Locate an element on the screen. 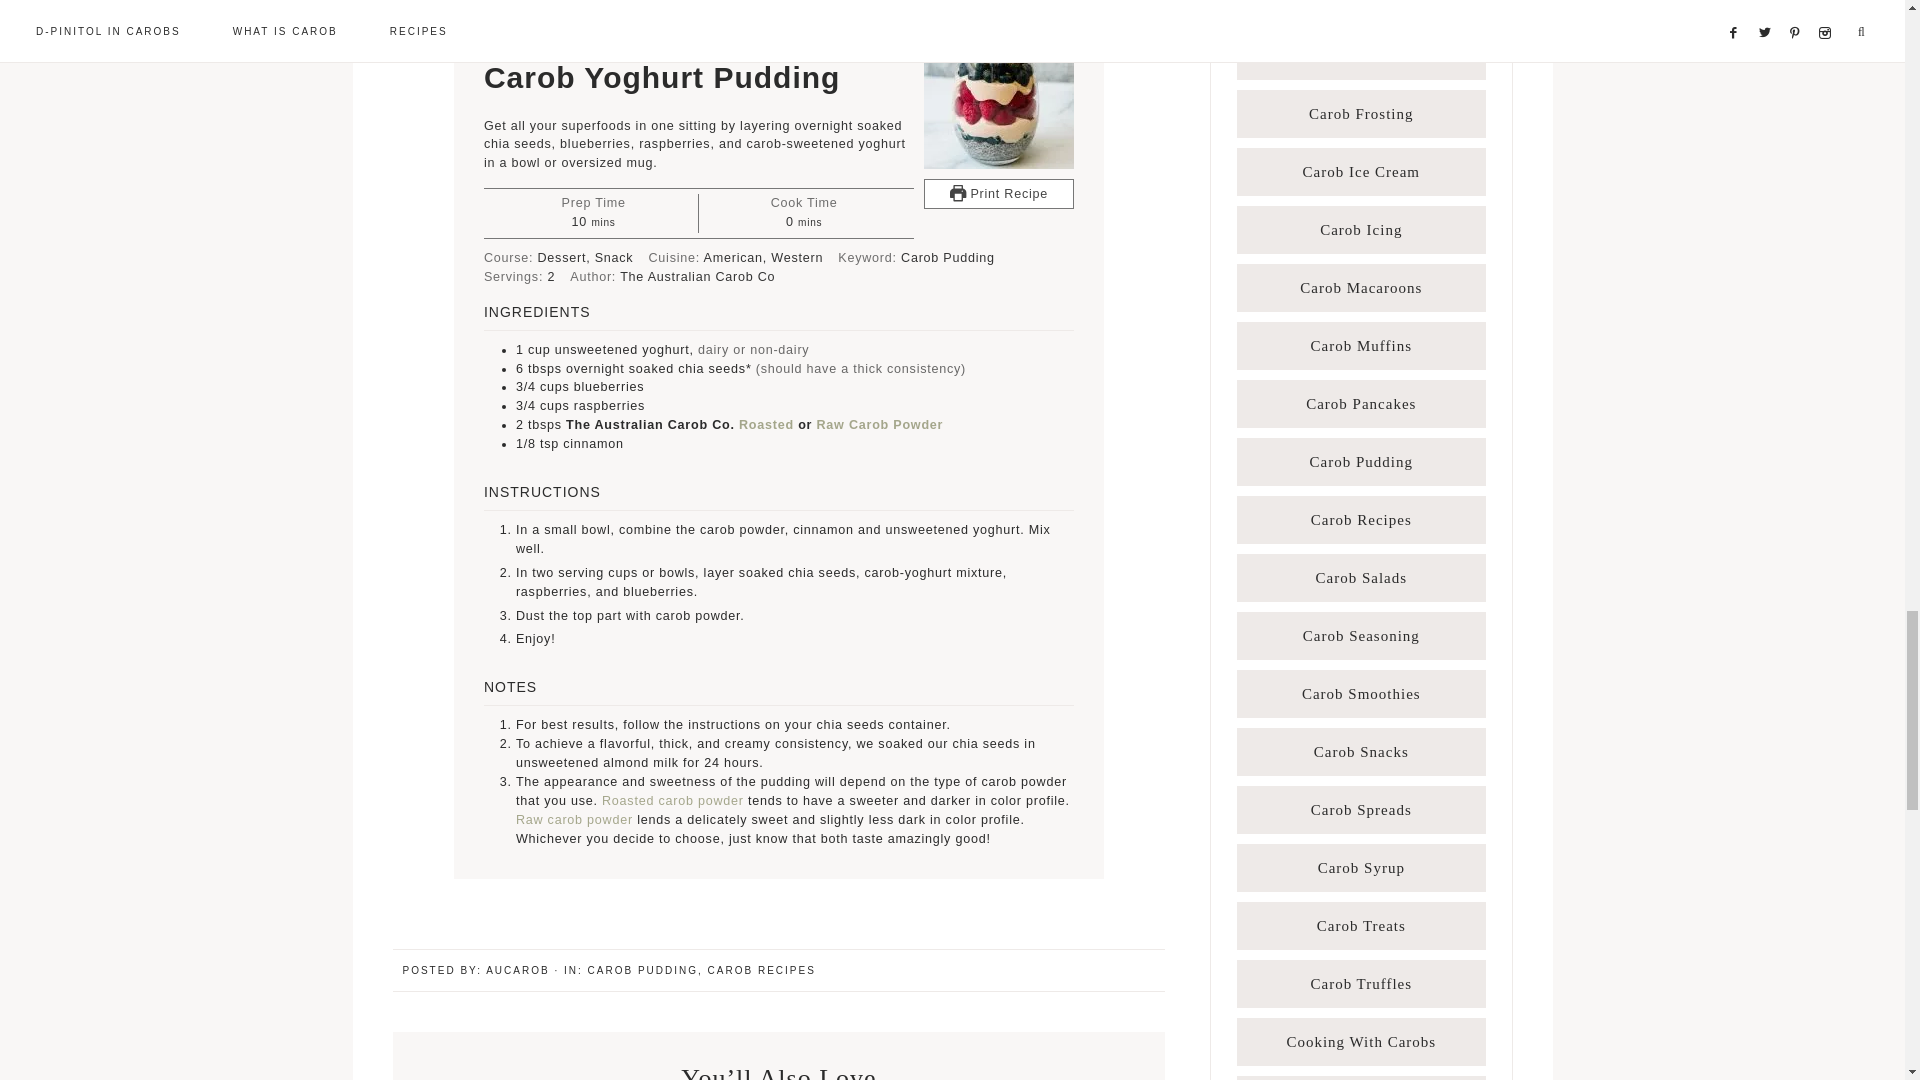  AUCAROB is located at coordinates (517, 970).